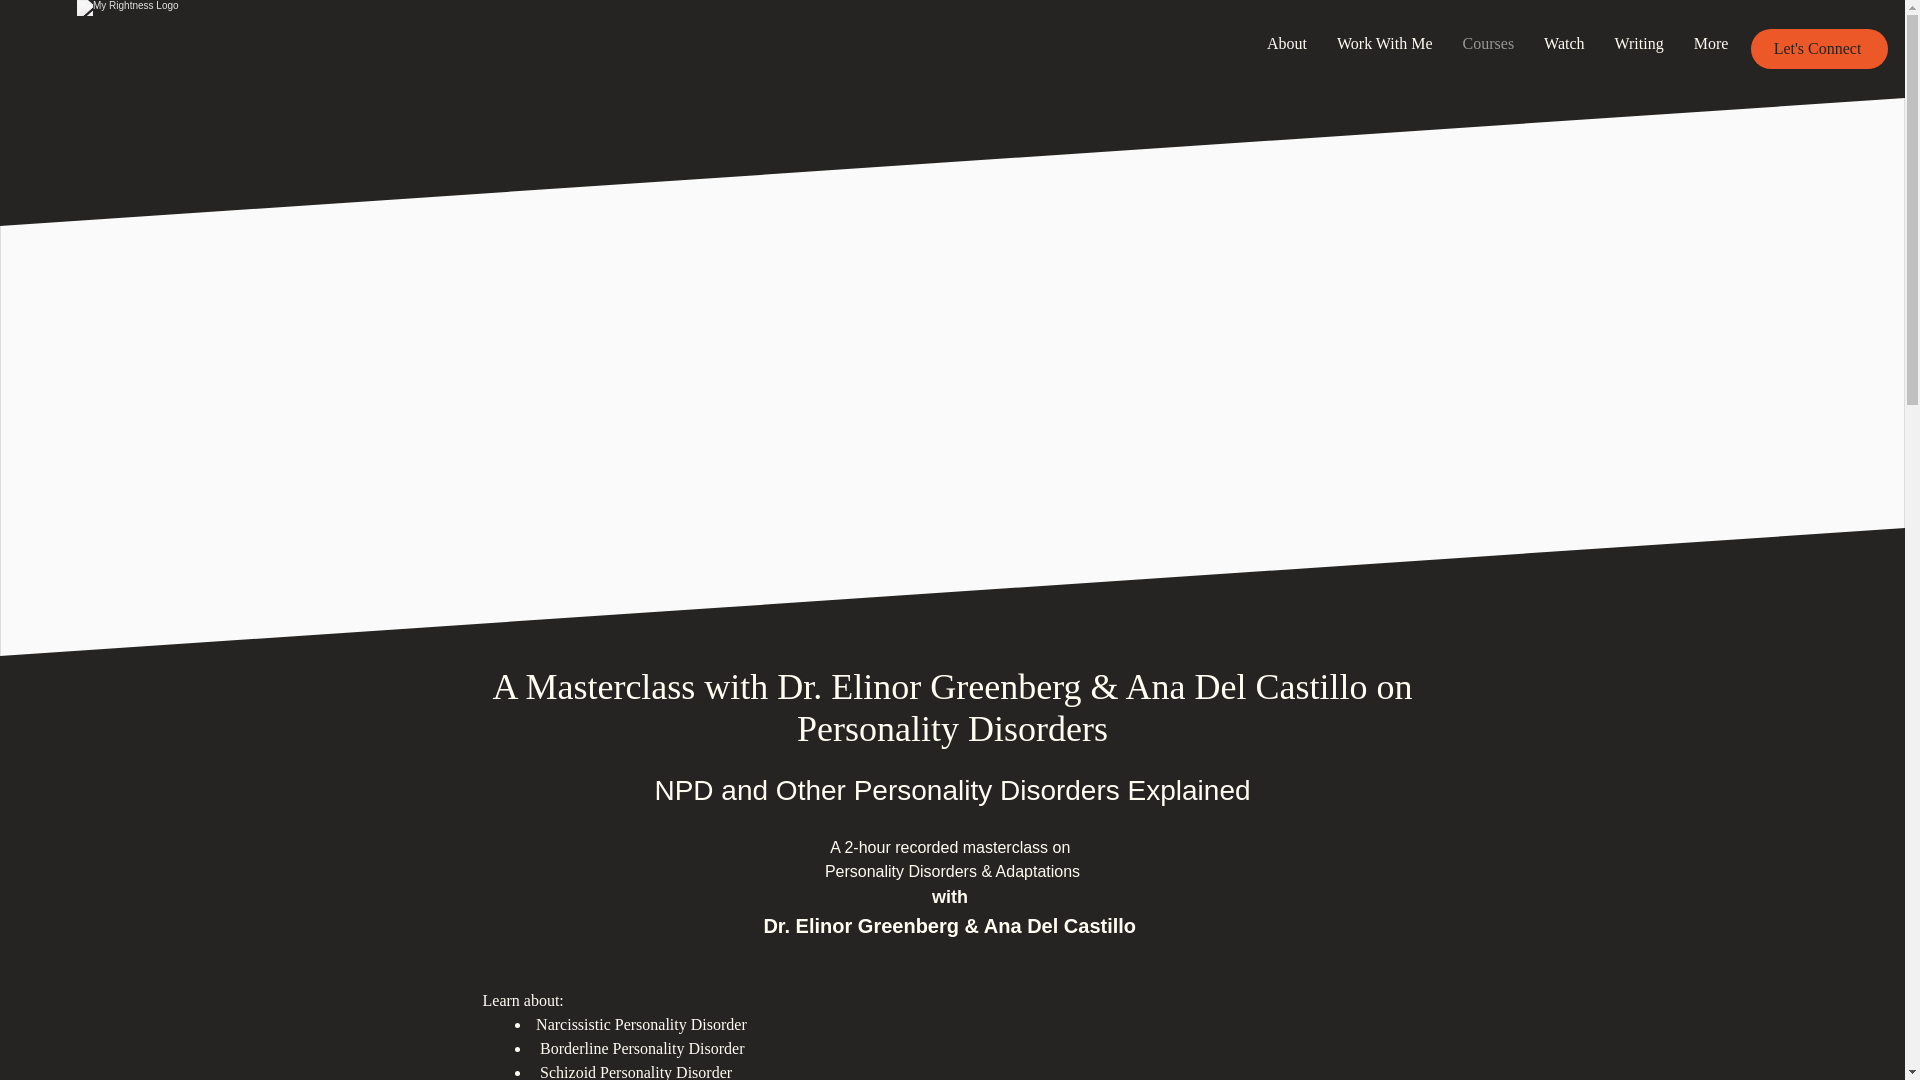  Describe the element at coordinates (1384, 48) in the screenshot. I see `Work With Me` at that location.